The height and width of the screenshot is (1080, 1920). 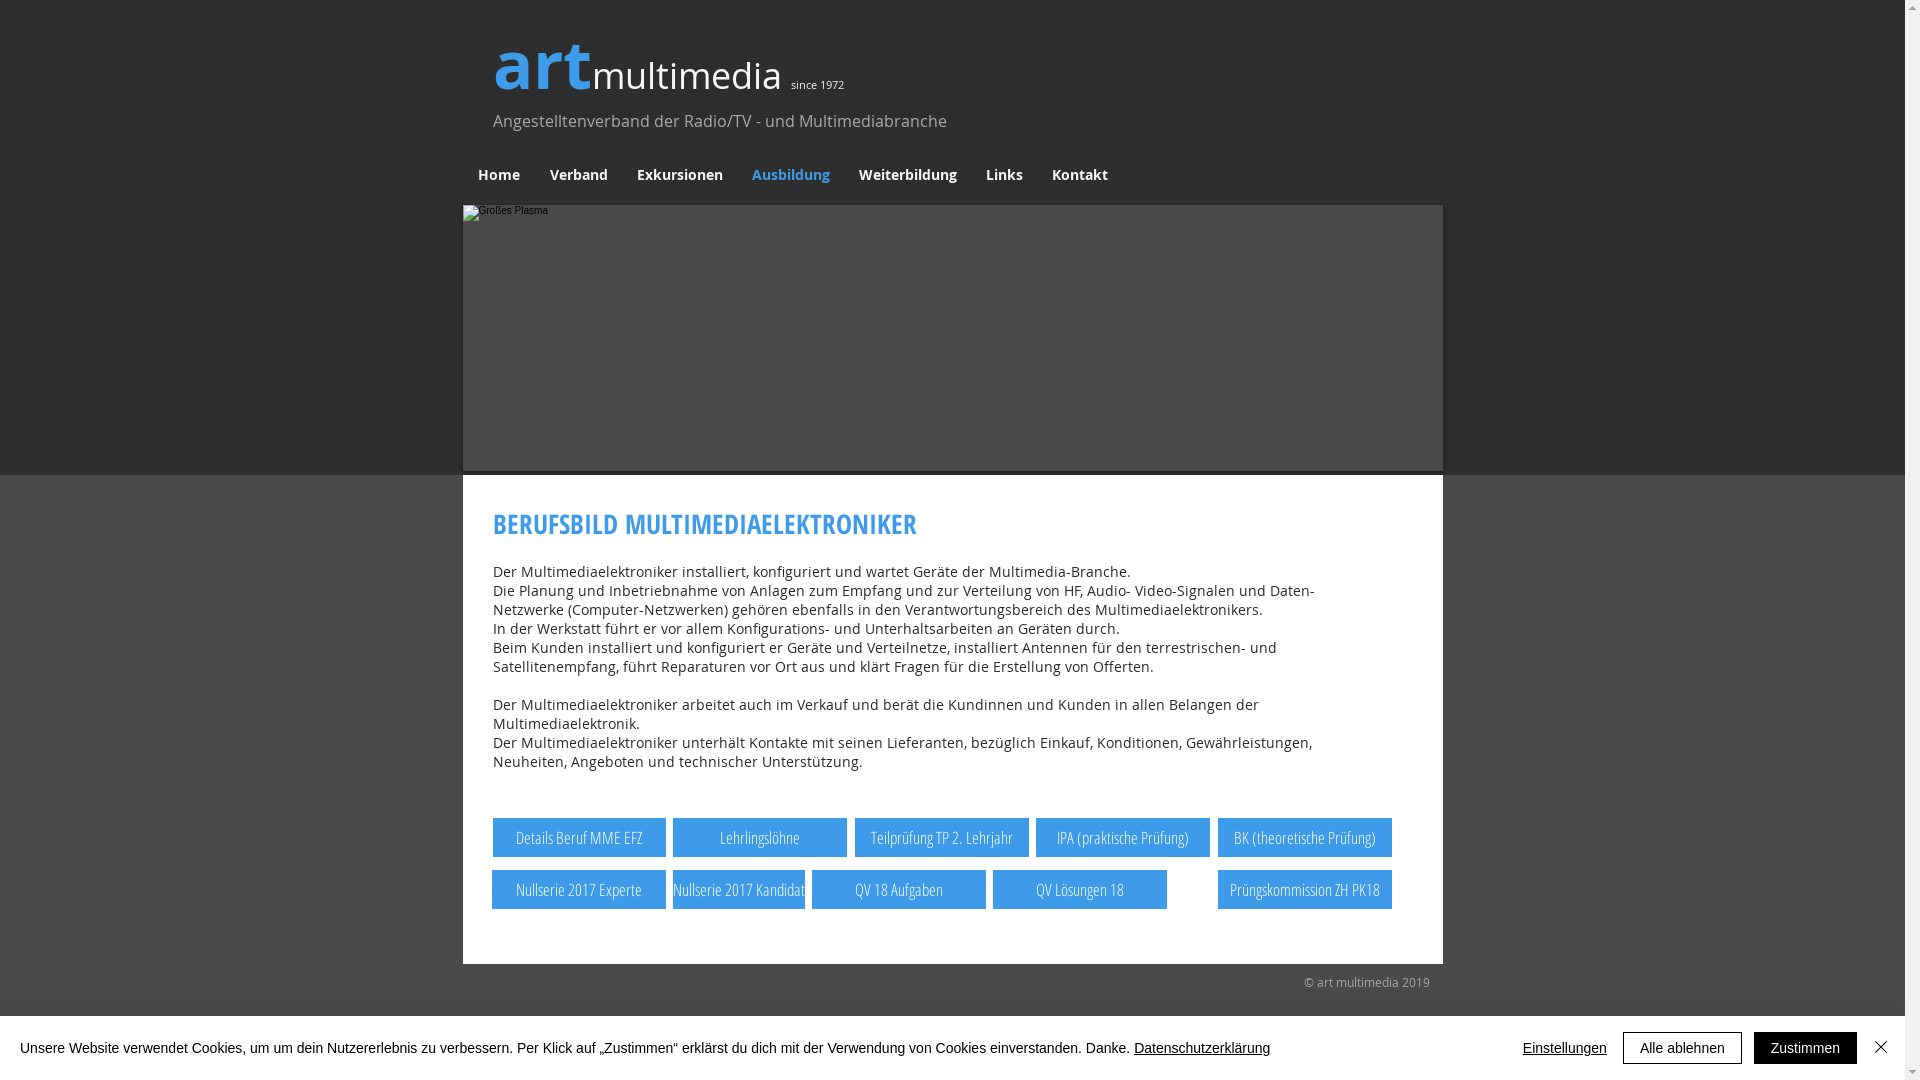 What do you see at coordinates (738, 890) in the screenshot?
I see `Nullserie 2017 Kandidat` at bounding box center [738, 890].